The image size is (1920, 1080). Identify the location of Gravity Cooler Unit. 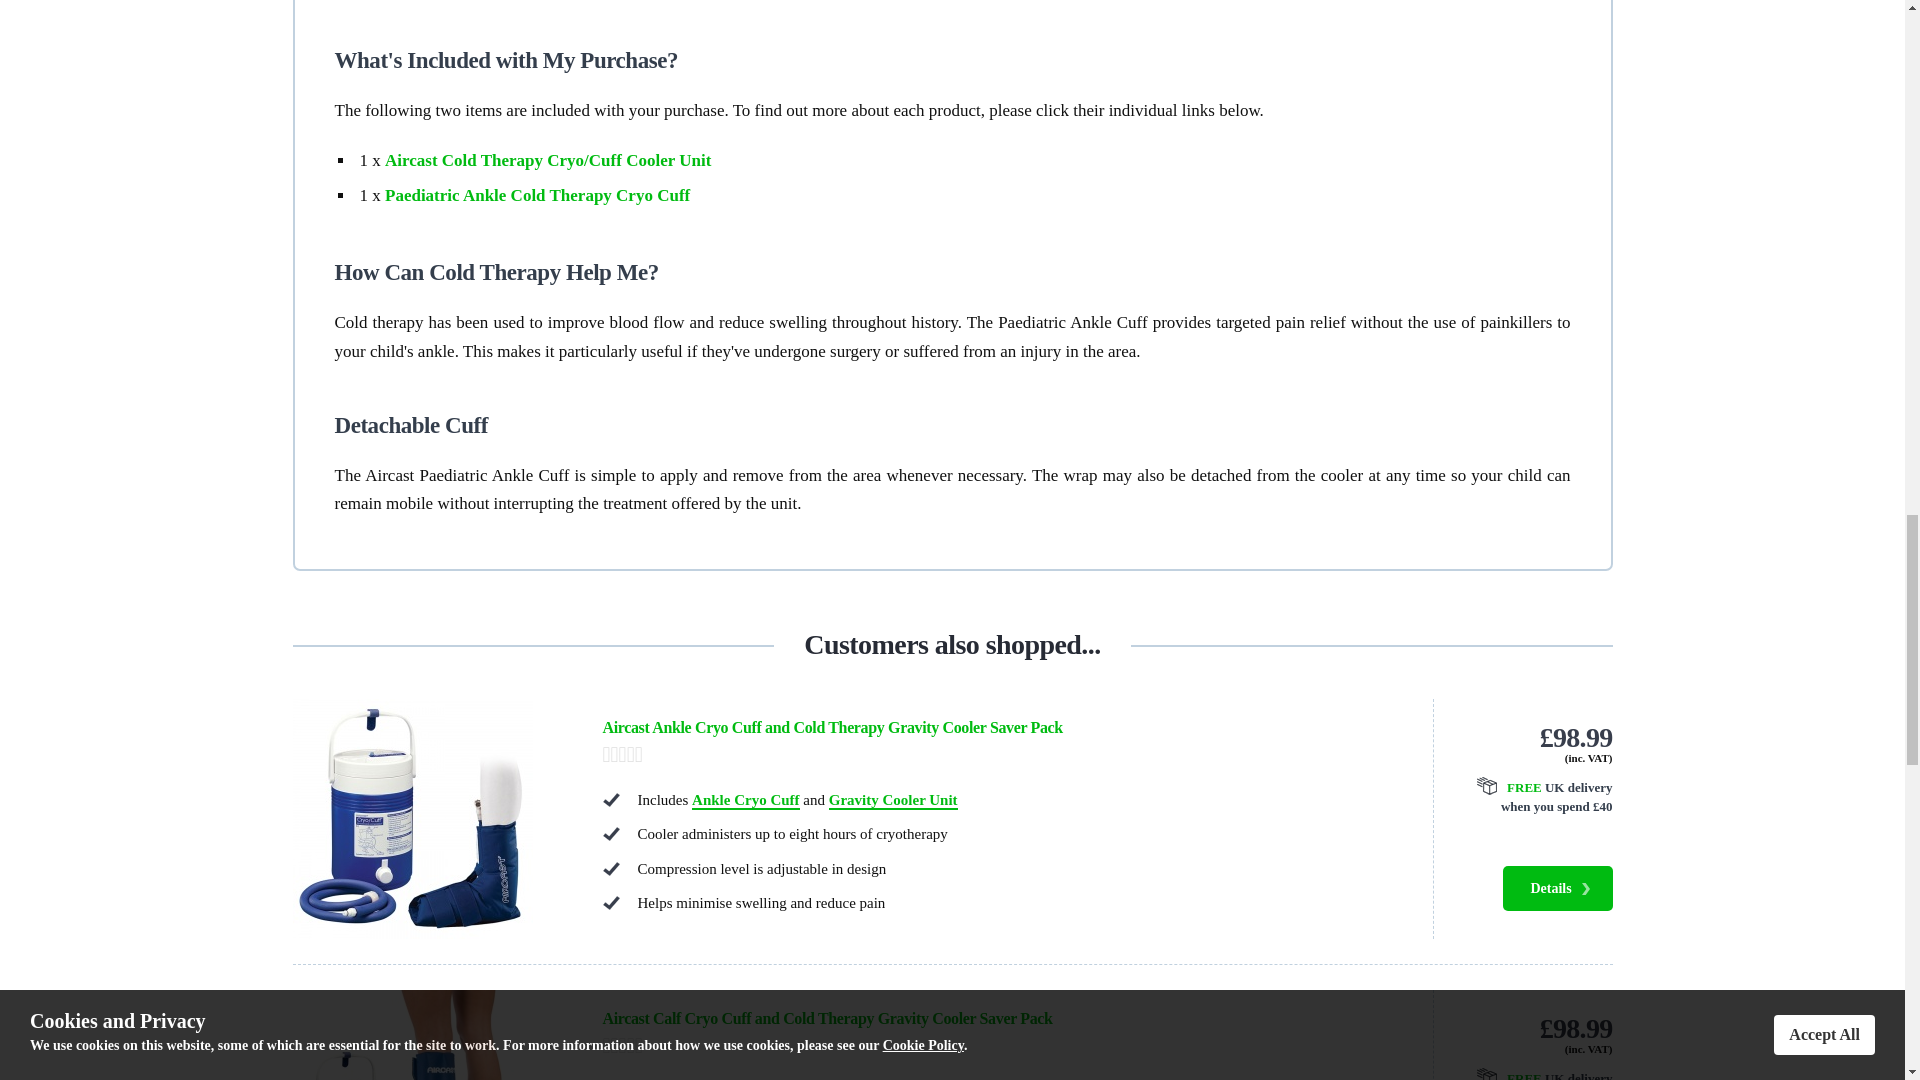
(894, 800).